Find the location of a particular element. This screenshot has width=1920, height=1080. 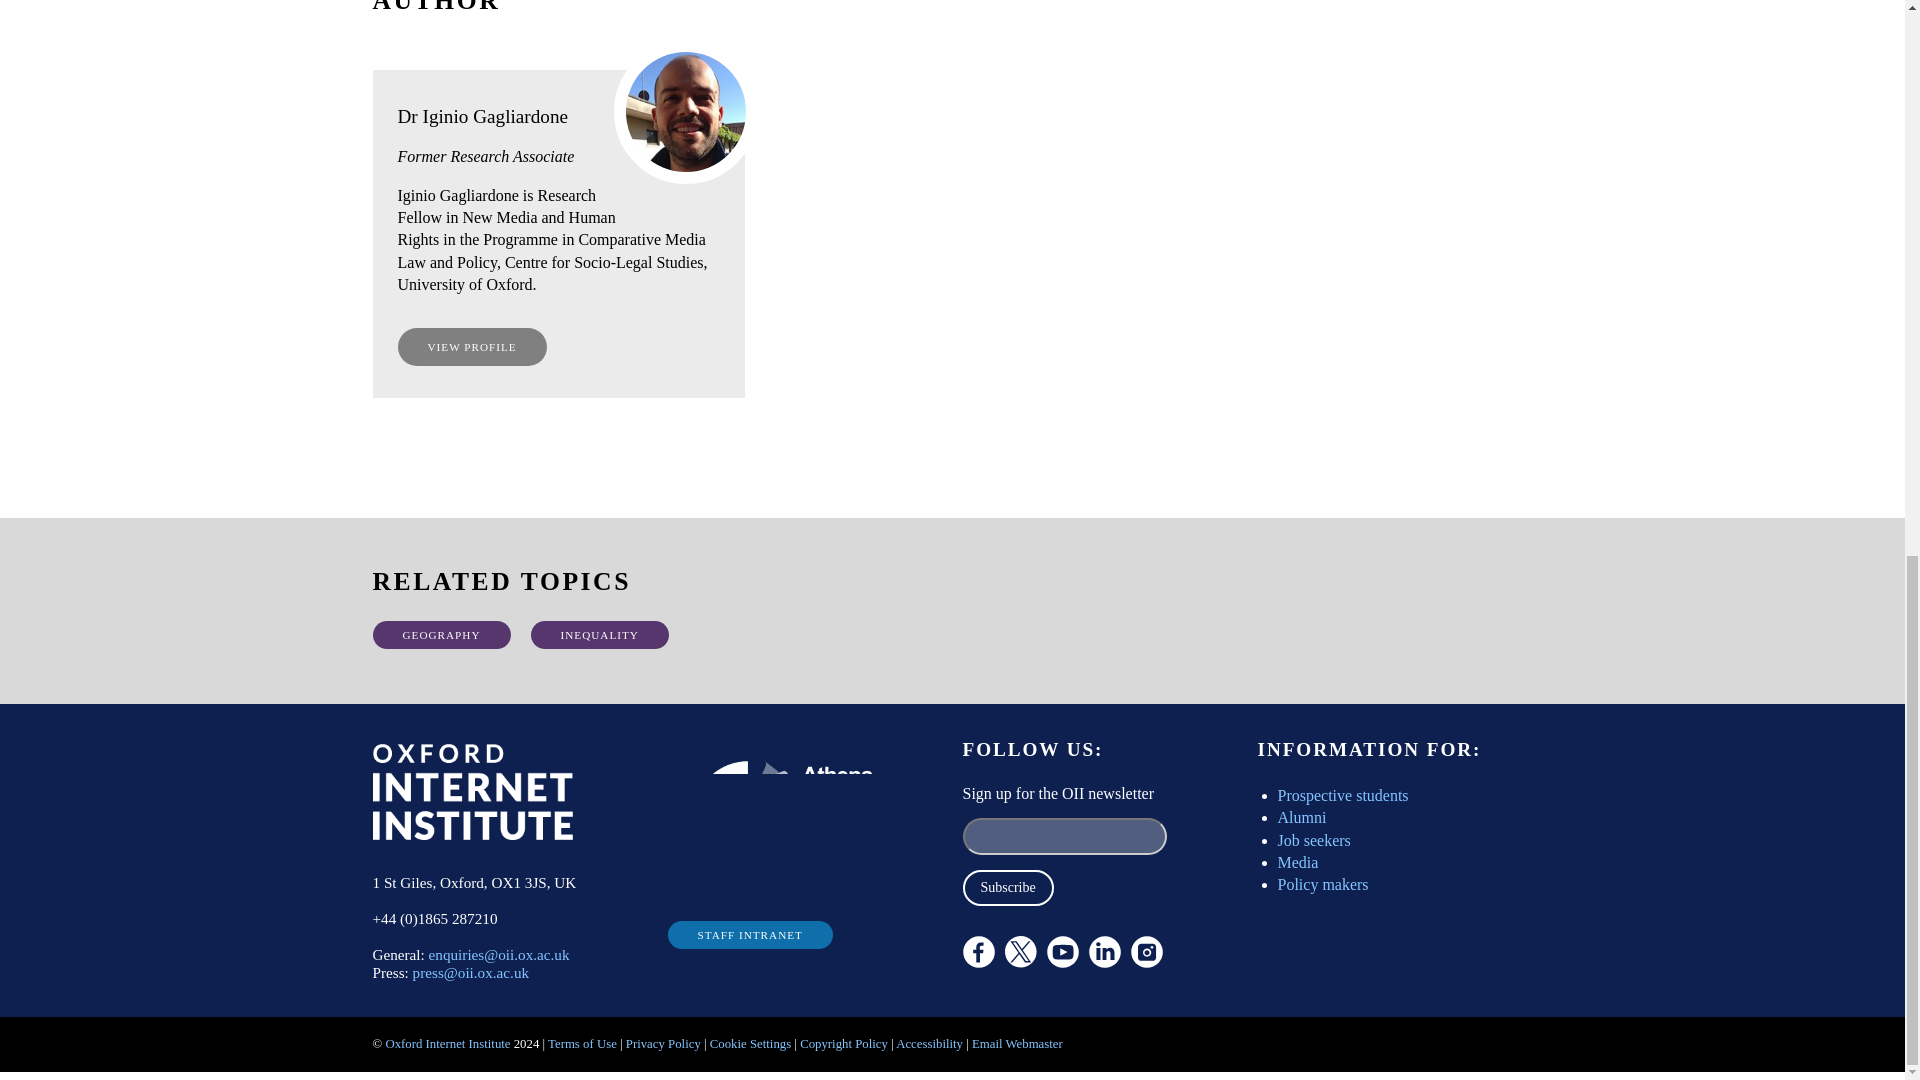

Subscribe is located at coordinates (1006, 888).